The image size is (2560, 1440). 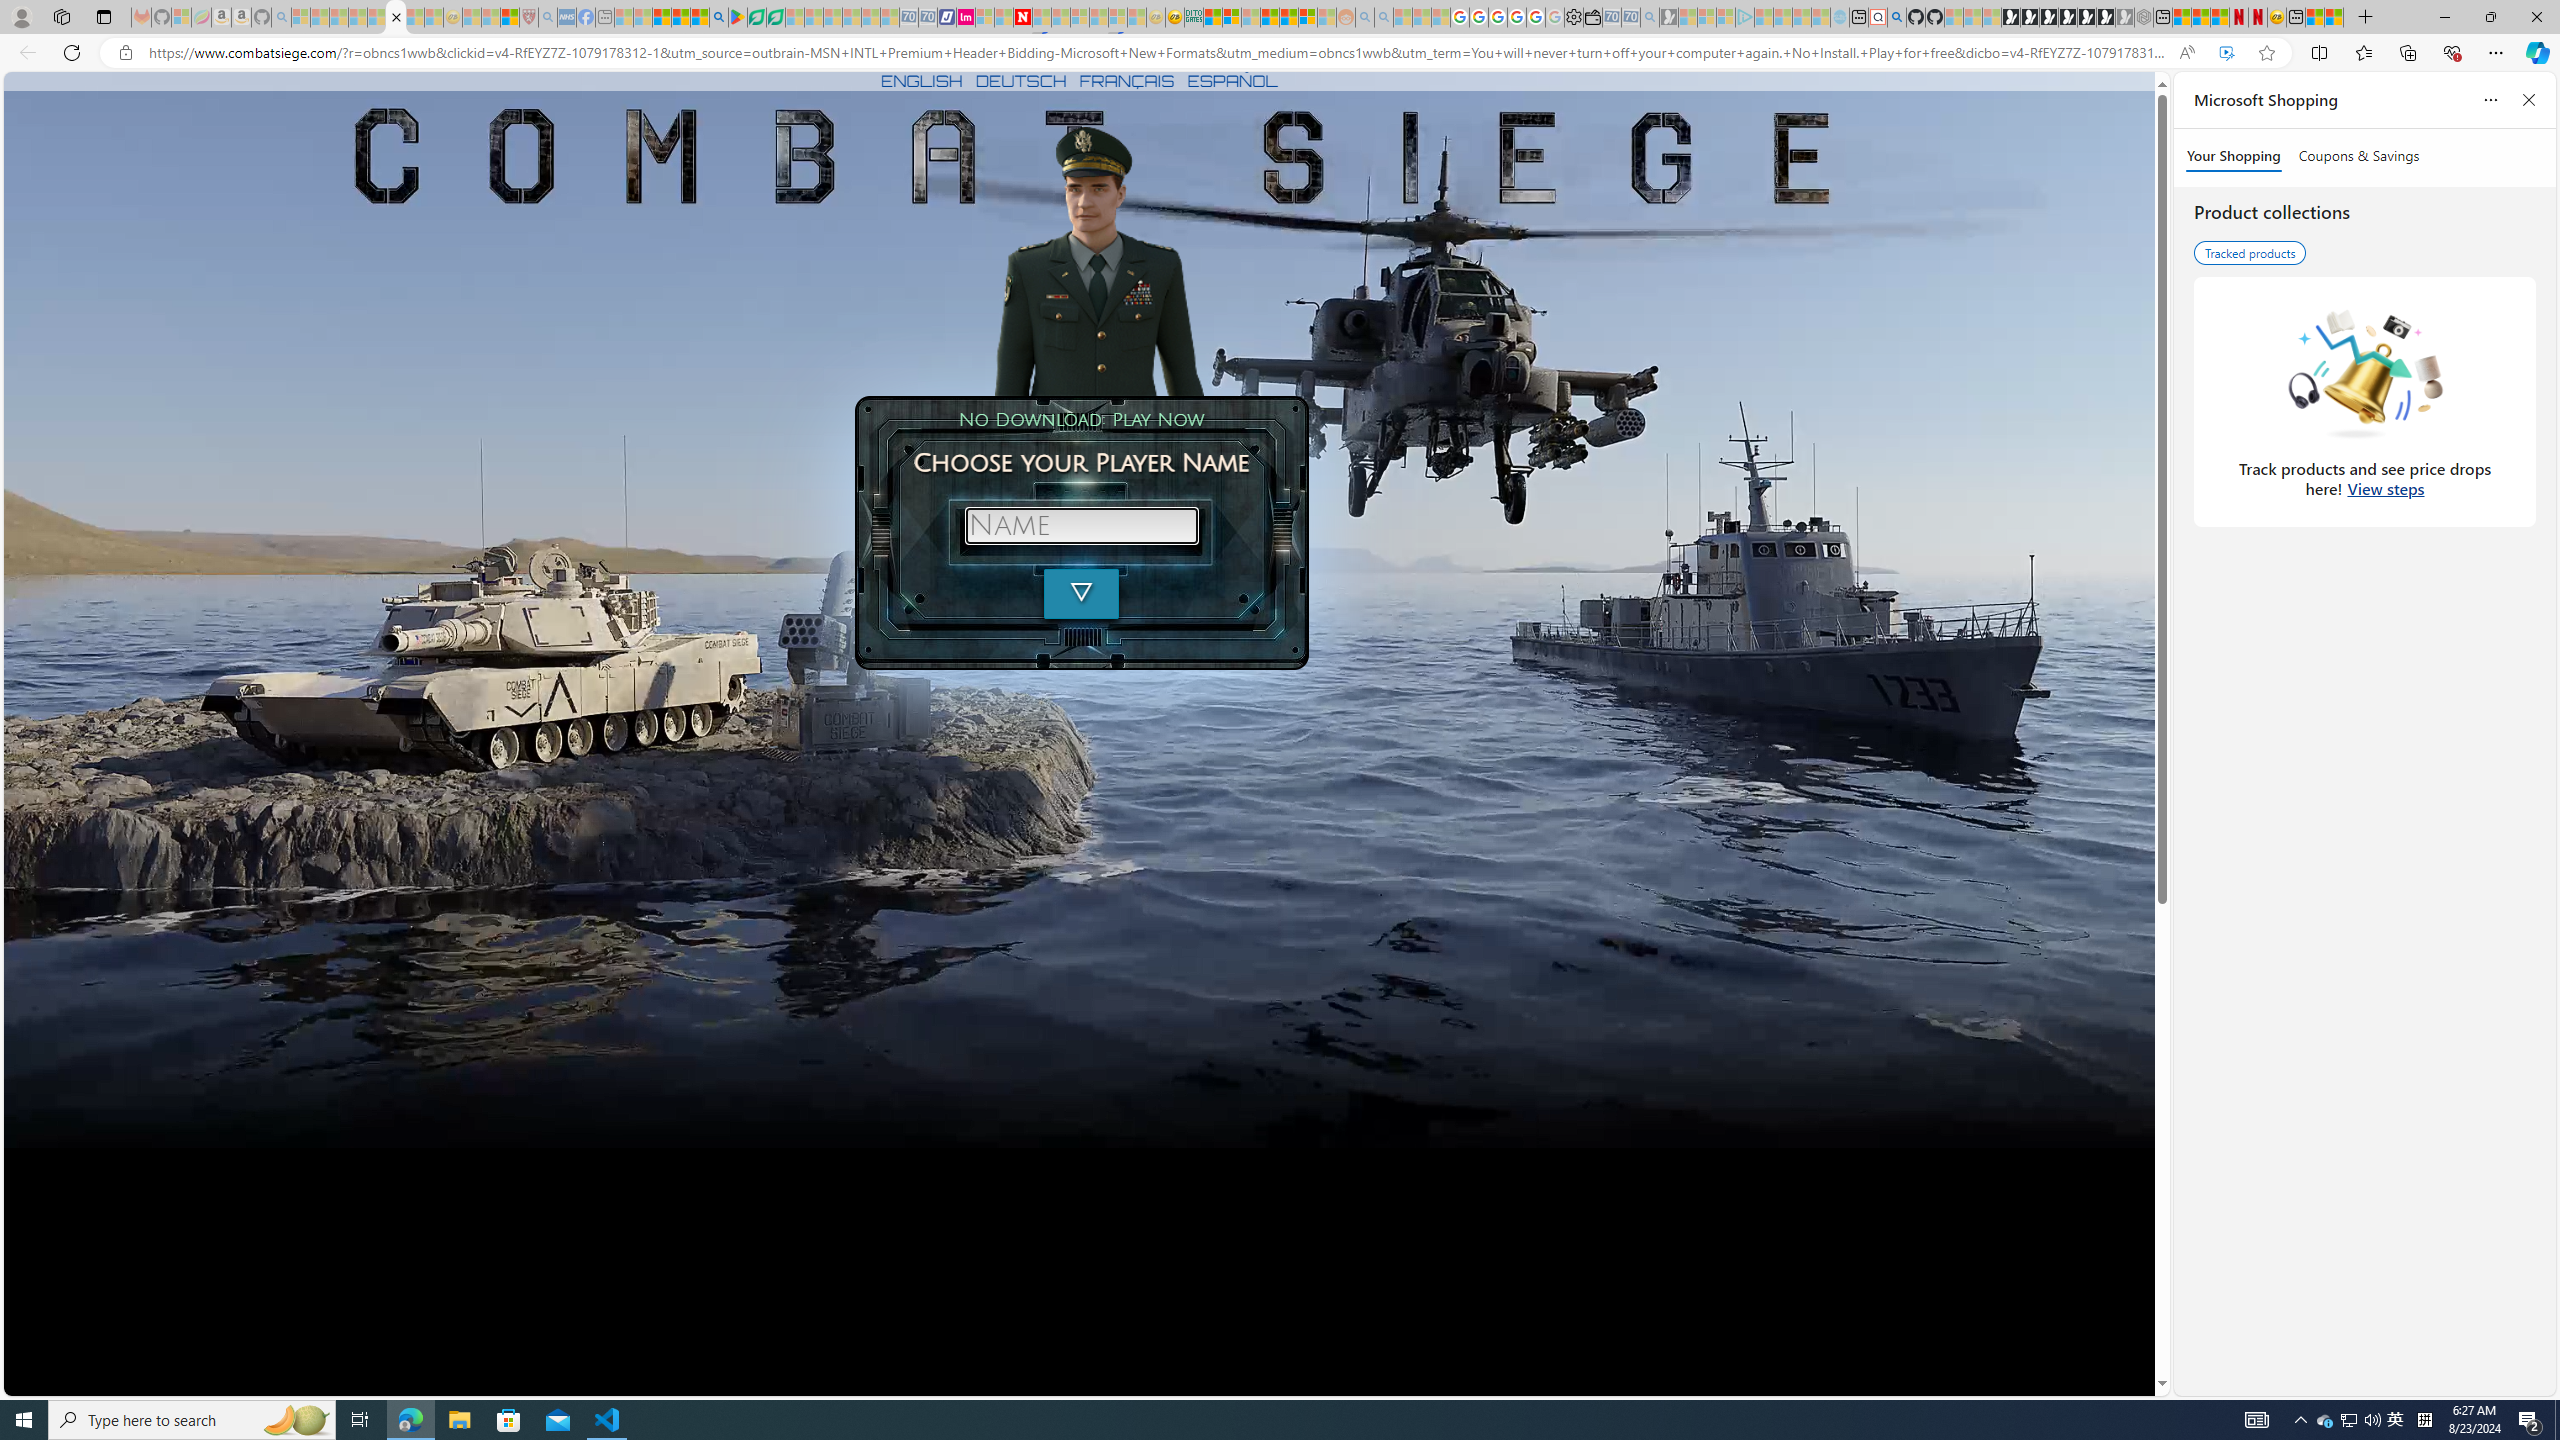 I want to click on MSNBC - MSN - Sleeping, so click(x=624, y=17).